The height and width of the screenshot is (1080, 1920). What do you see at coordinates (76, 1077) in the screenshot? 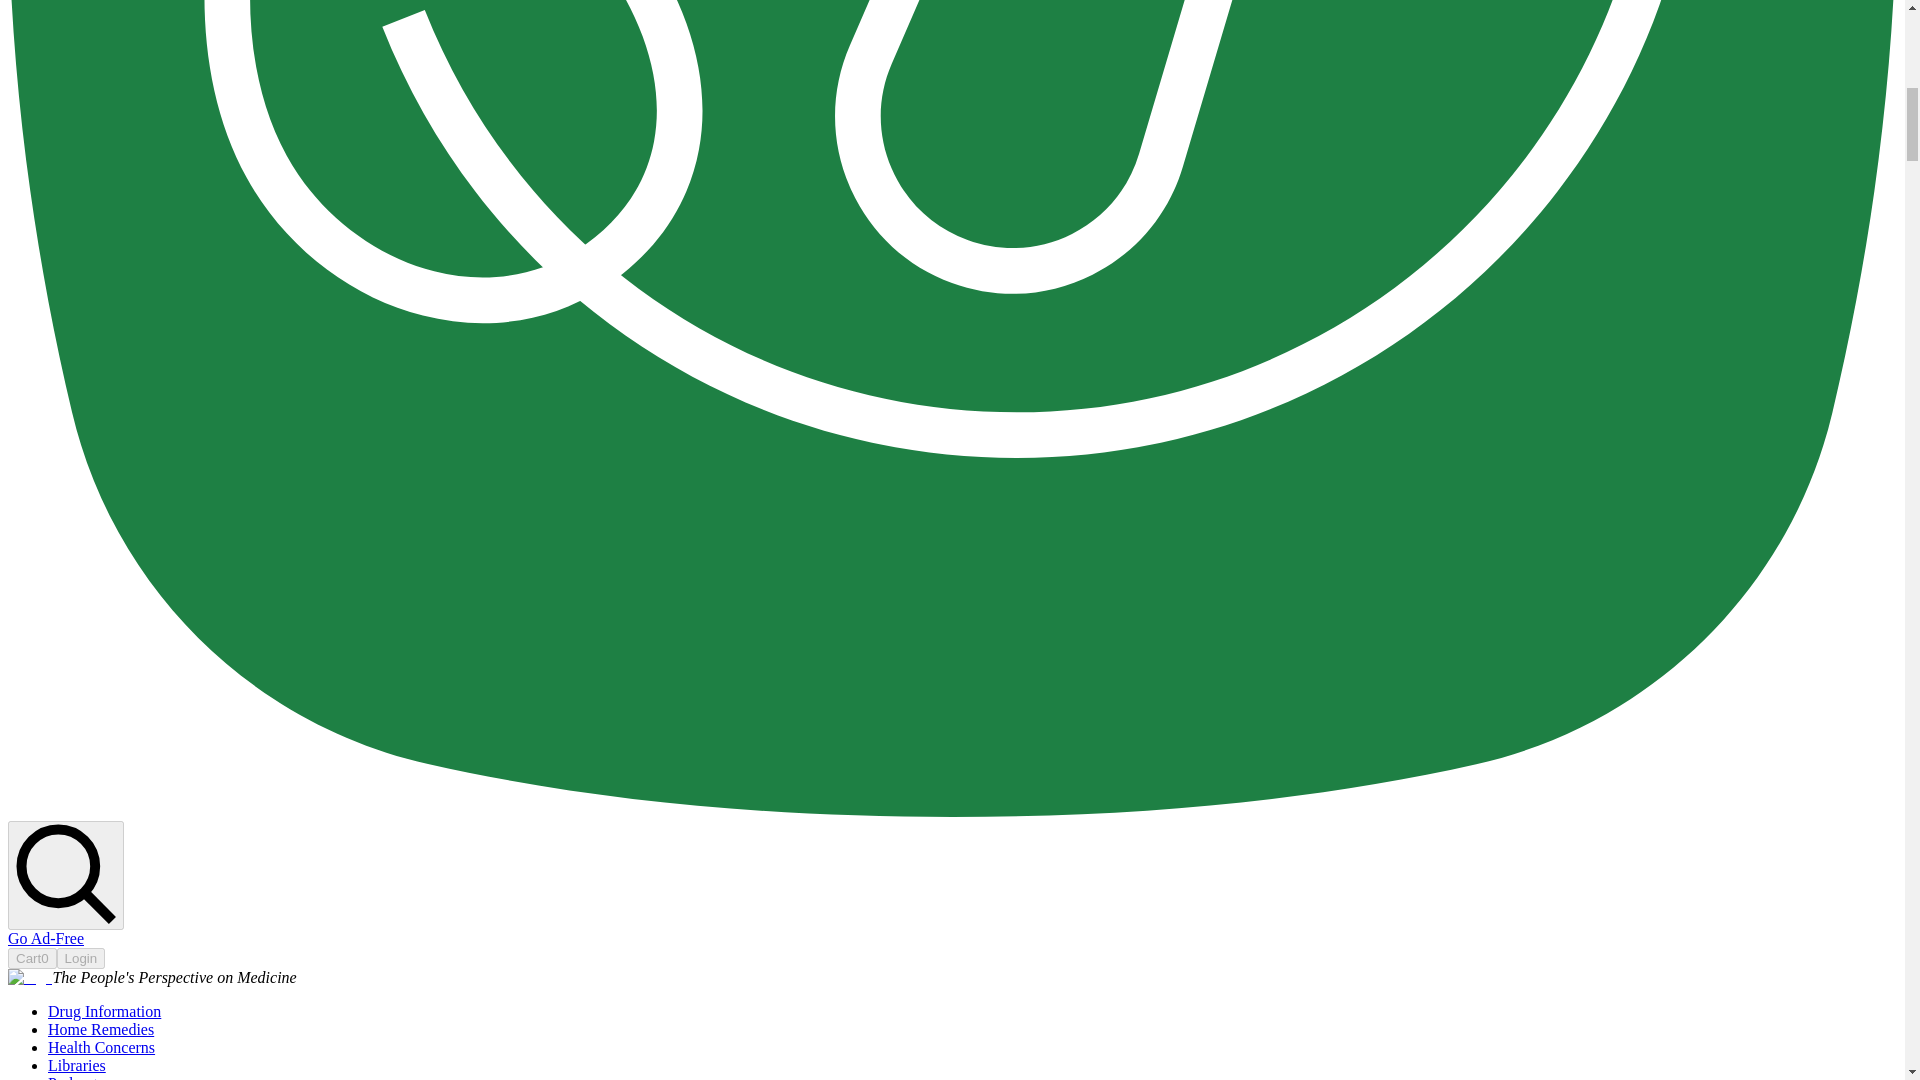
I see `Podcasts` at bounding box center [76, 1077].